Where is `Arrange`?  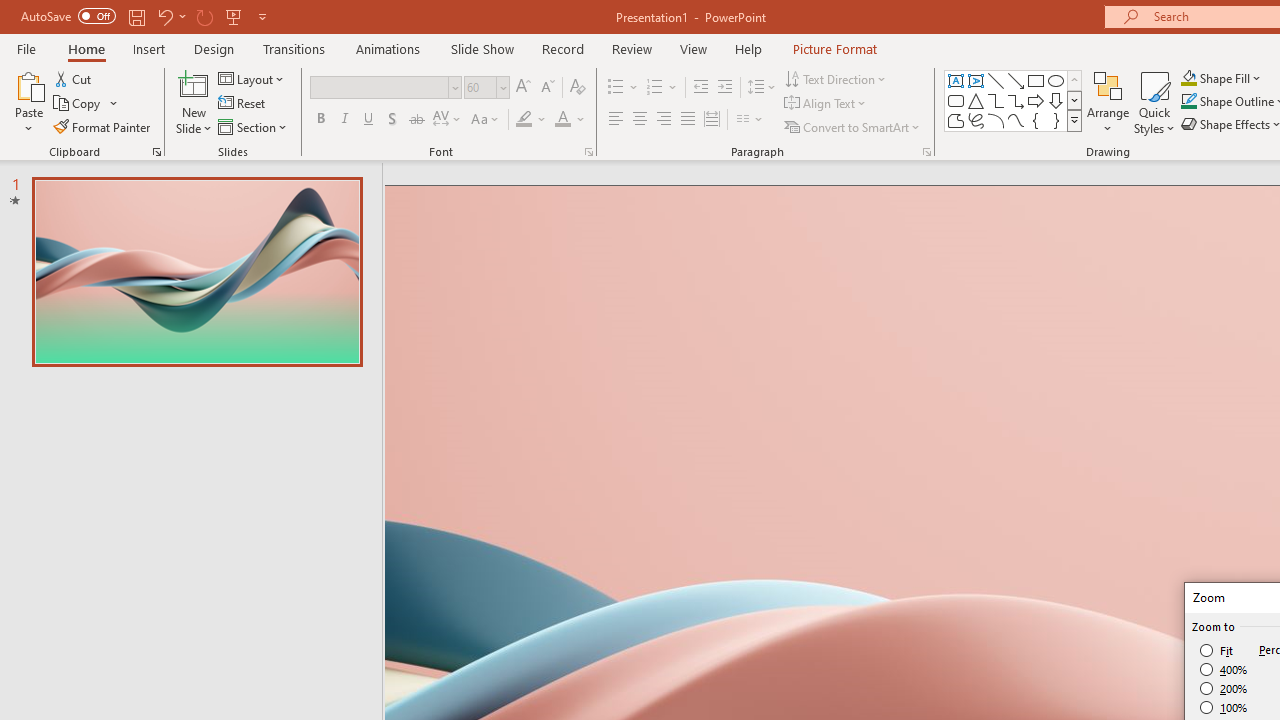
Arrange is located at coordinates (1108, 102).